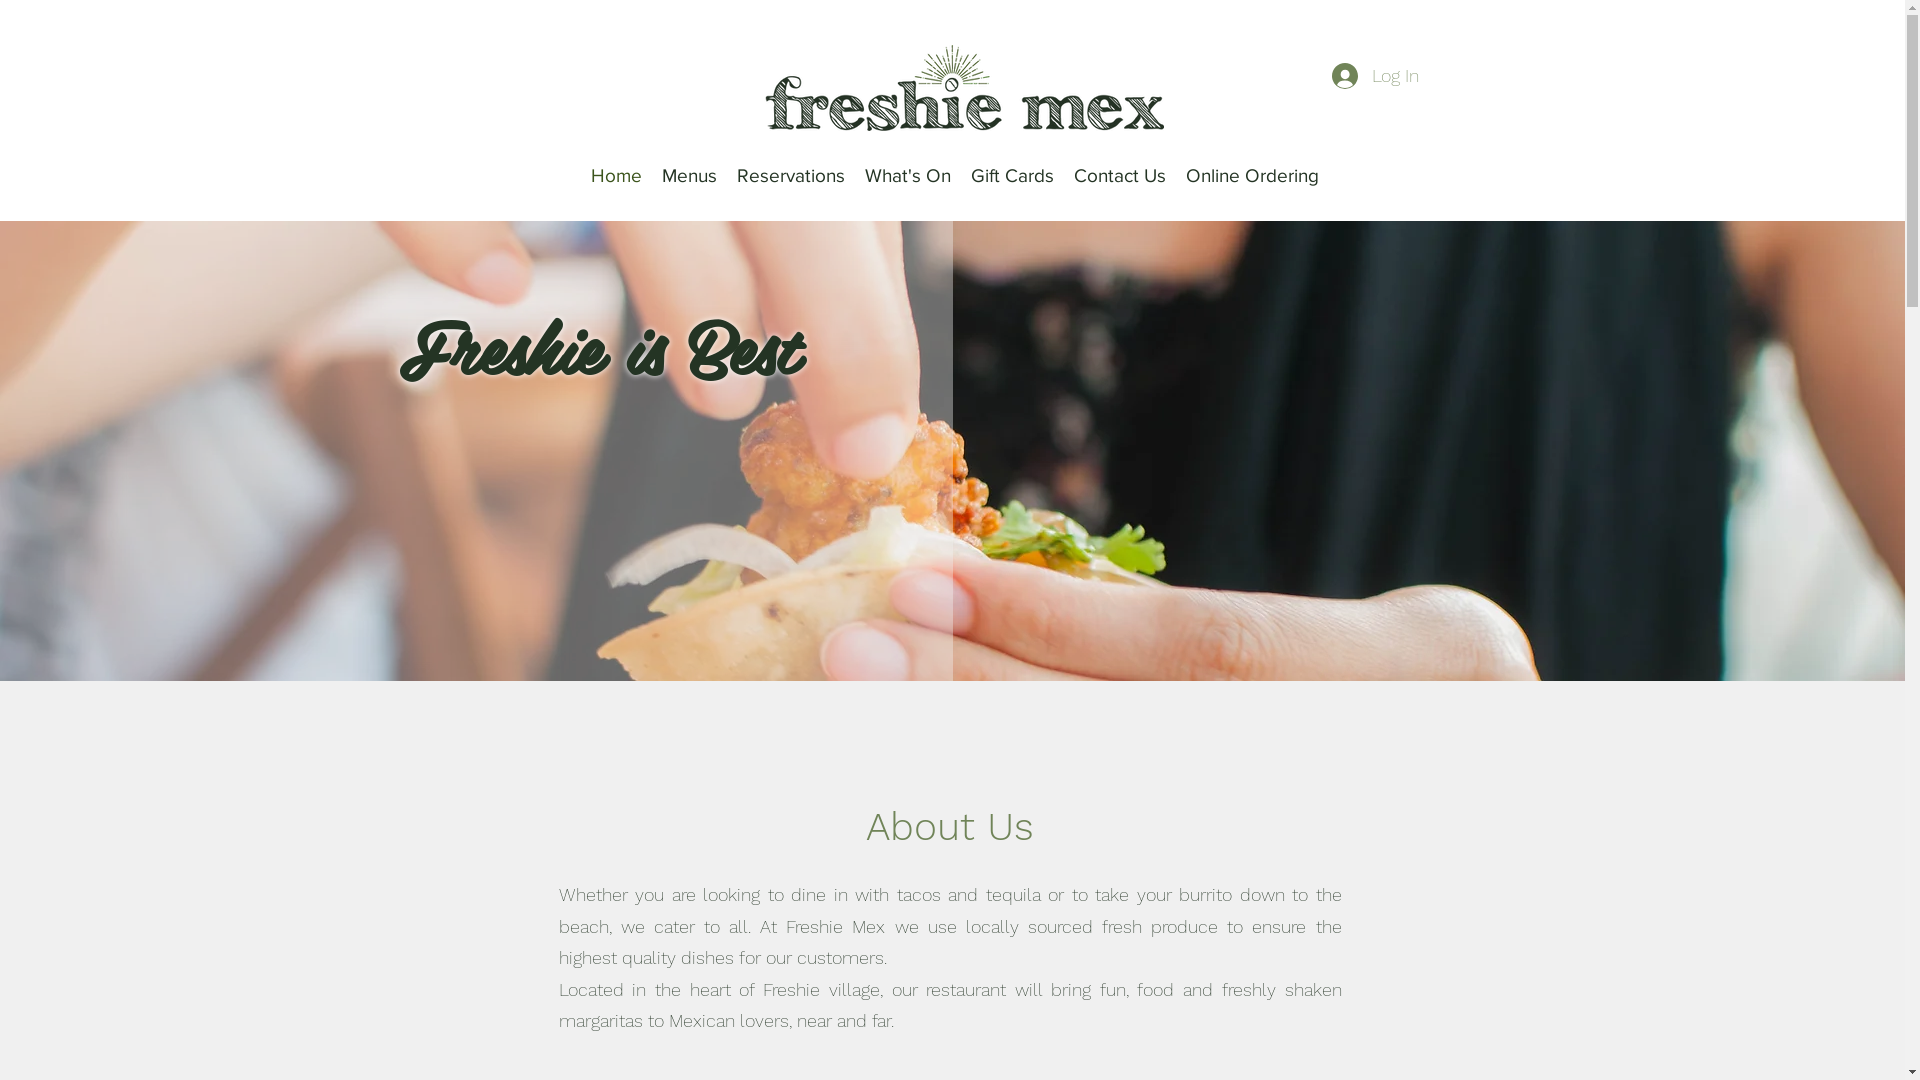 This screenshot has width=1920, height=1080. What do you see at coordinates (1376, 76) in the screenshot?
I see `Log In` at bounding box center [1376, 76].